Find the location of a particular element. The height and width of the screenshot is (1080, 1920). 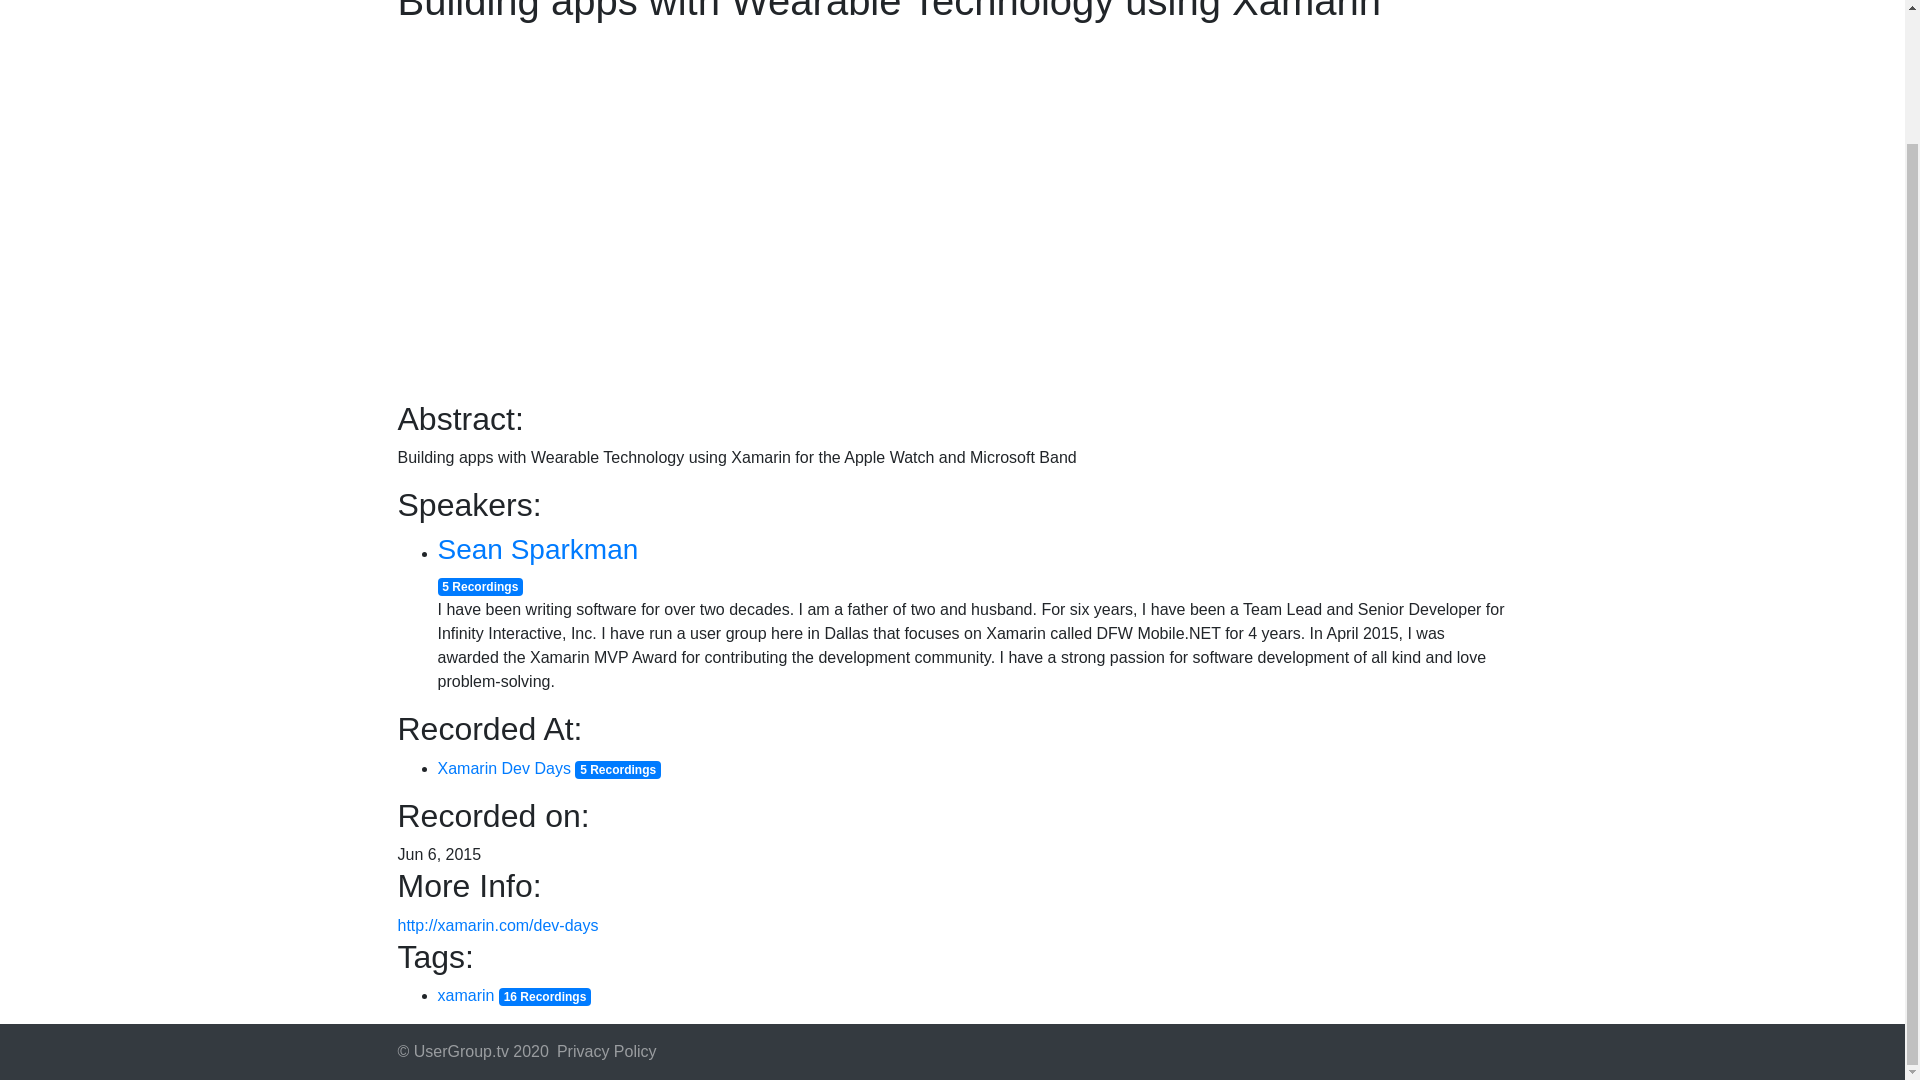

Xamarin Dev Days is located at coordinates (504, 768).